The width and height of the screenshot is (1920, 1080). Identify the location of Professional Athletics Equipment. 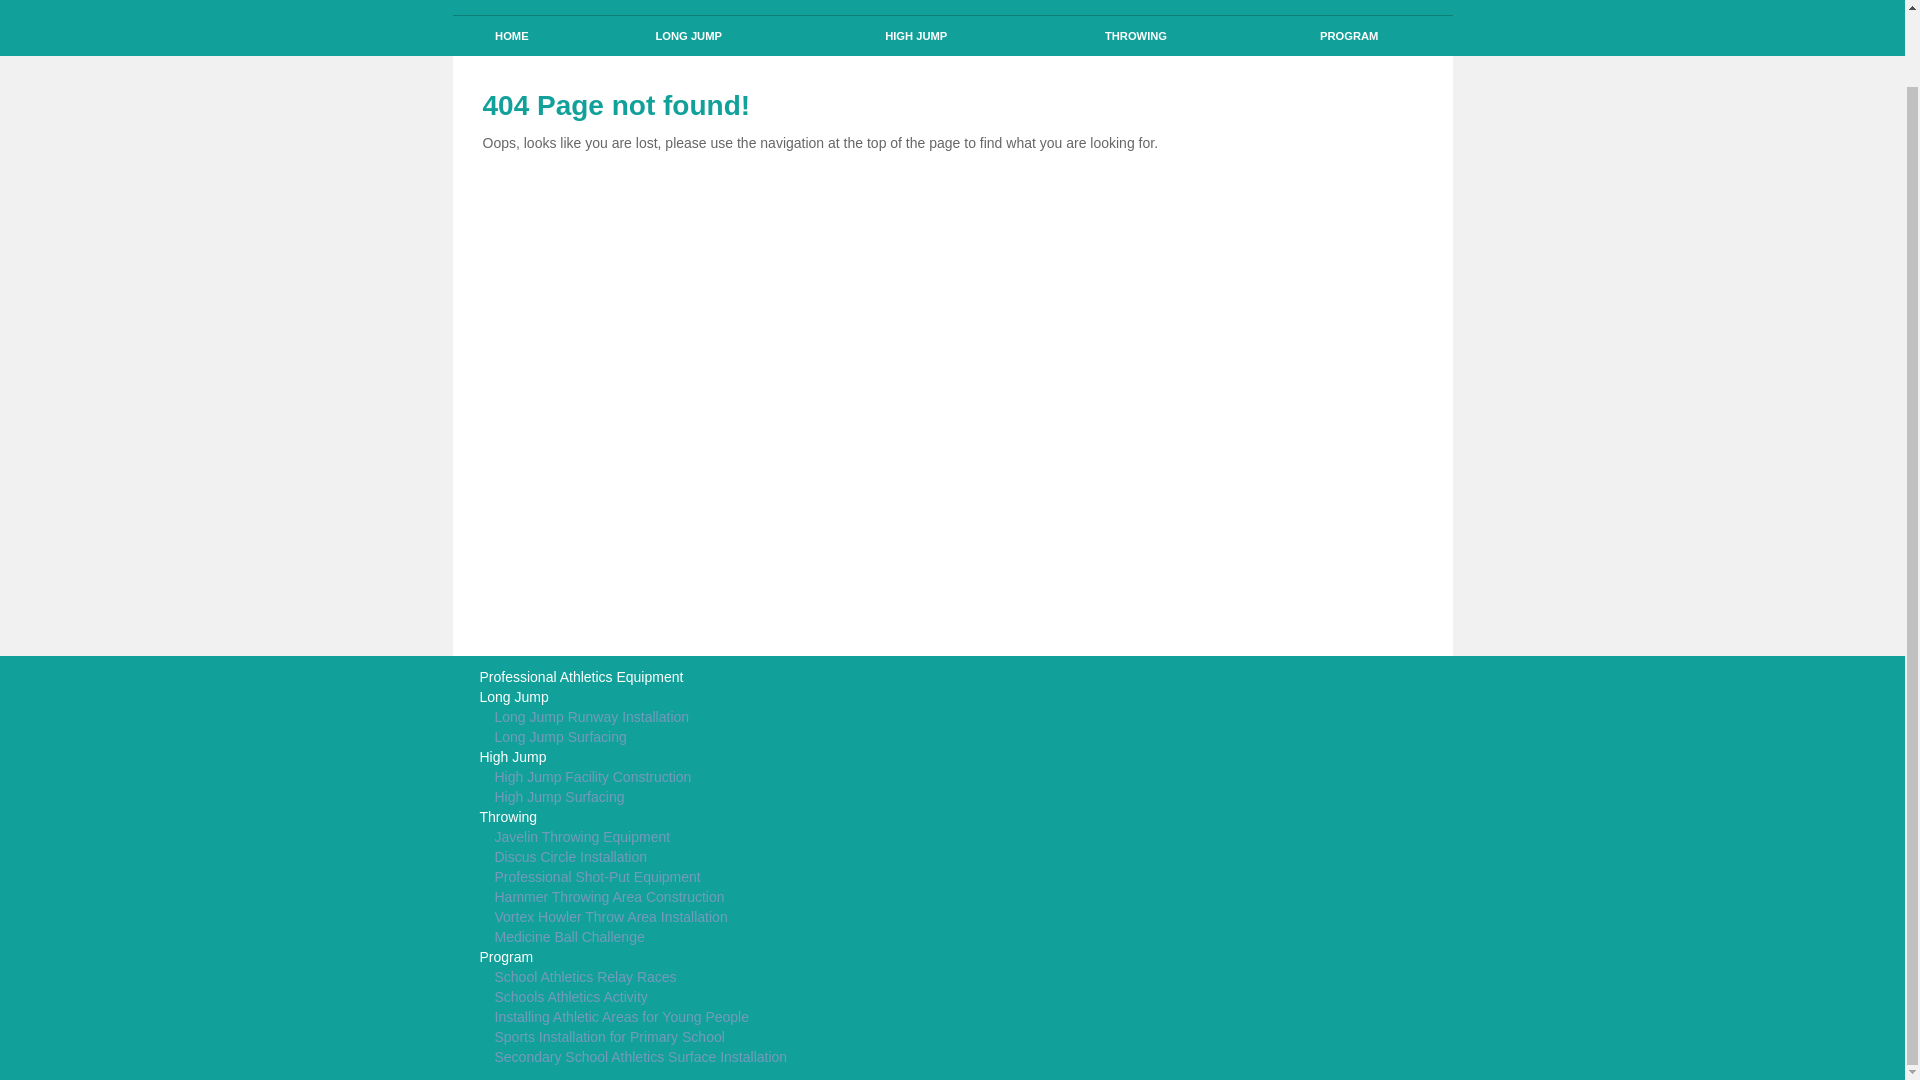
(790, 678).